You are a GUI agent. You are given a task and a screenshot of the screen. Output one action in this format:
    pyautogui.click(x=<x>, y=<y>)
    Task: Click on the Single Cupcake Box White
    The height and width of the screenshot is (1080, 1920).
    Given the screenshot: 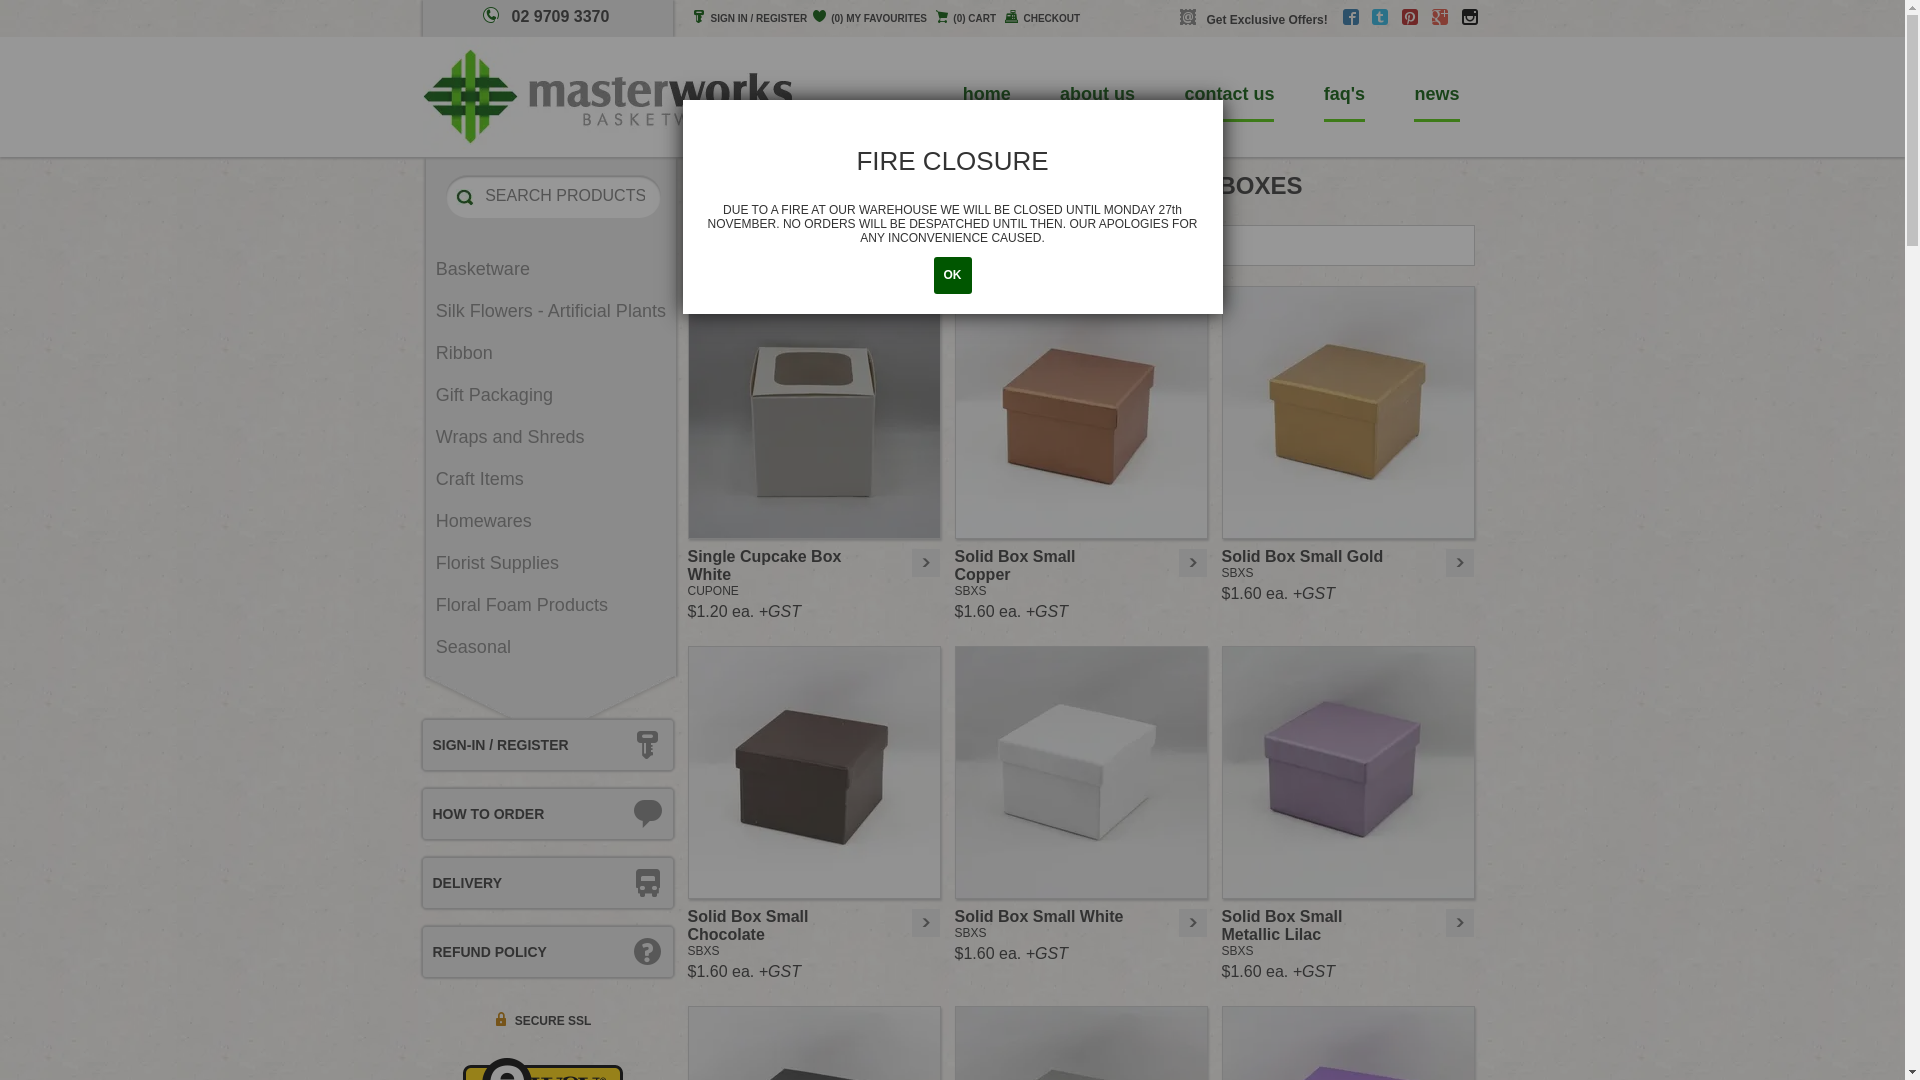 What is the action you would take?
    pyautogui.click(x=814, y=412)
    